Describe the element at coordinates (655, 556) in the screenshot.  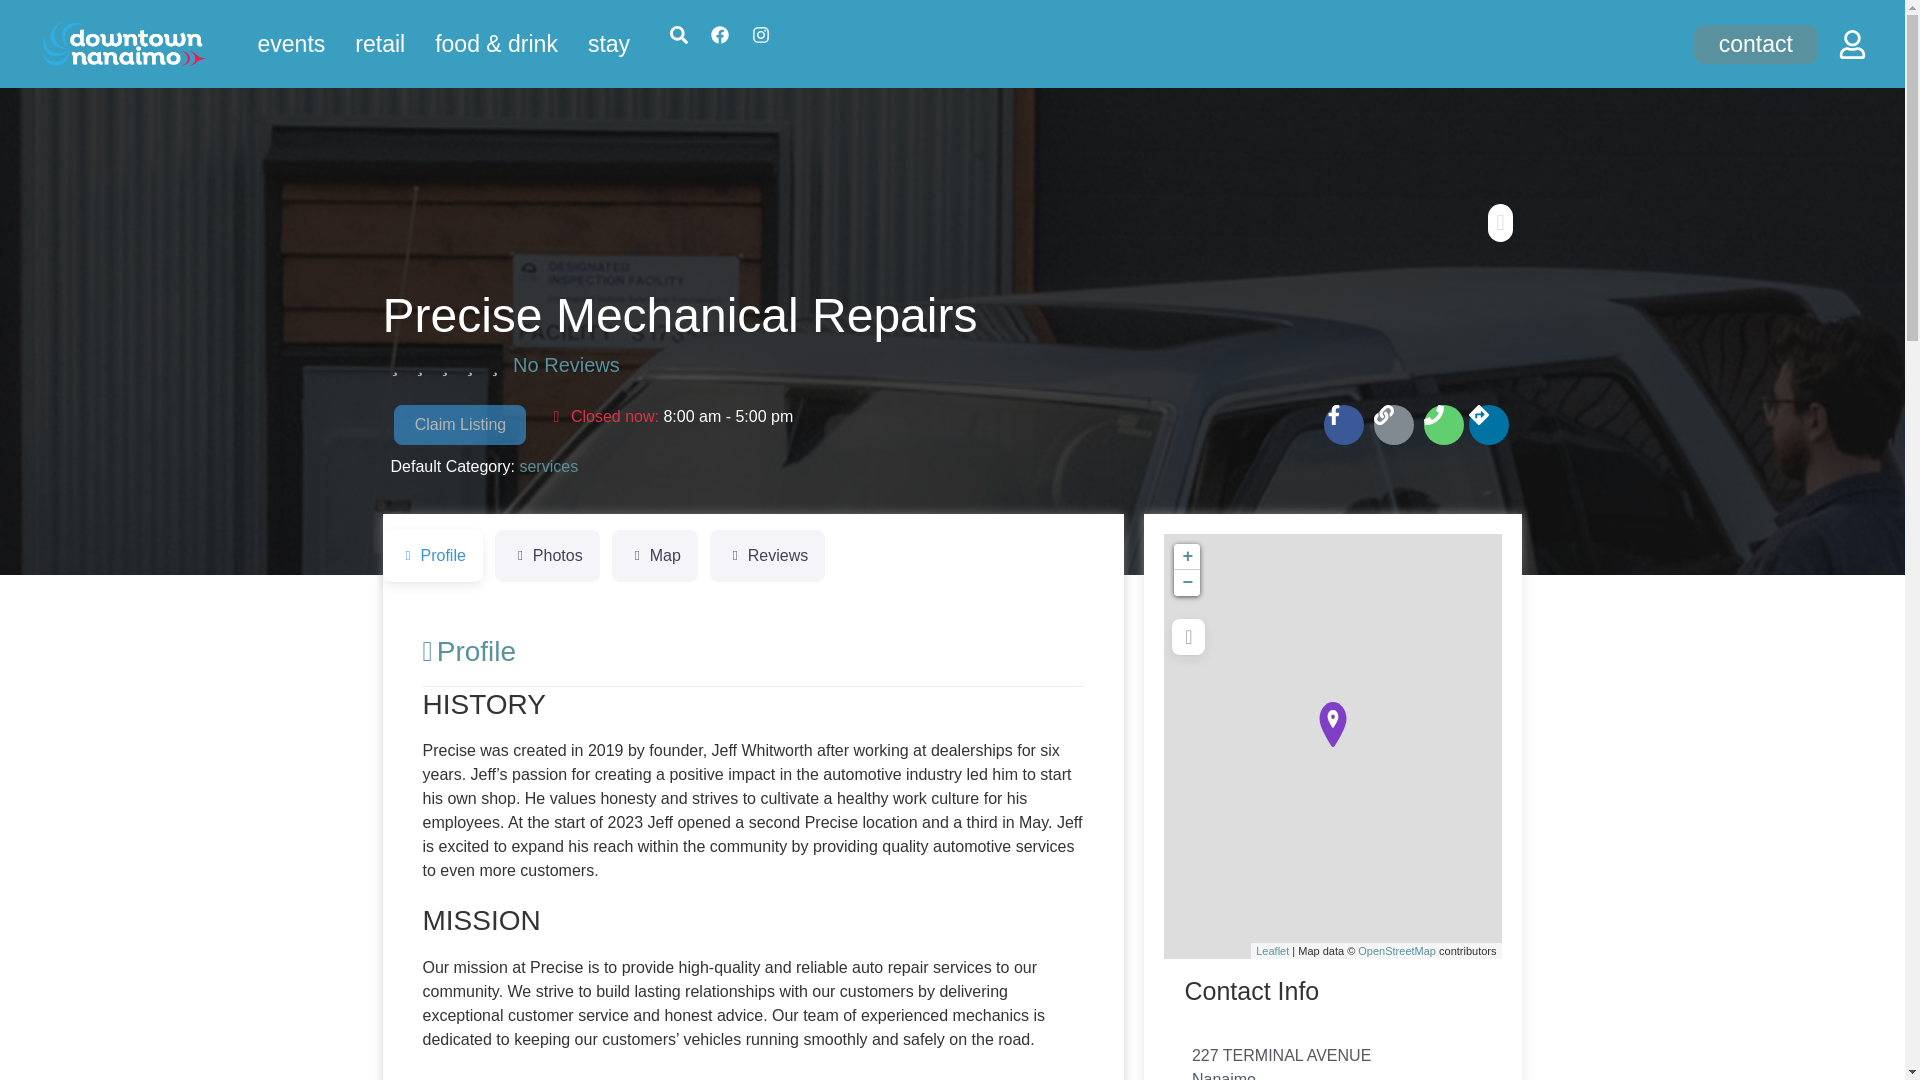
I see `Map` at that location.